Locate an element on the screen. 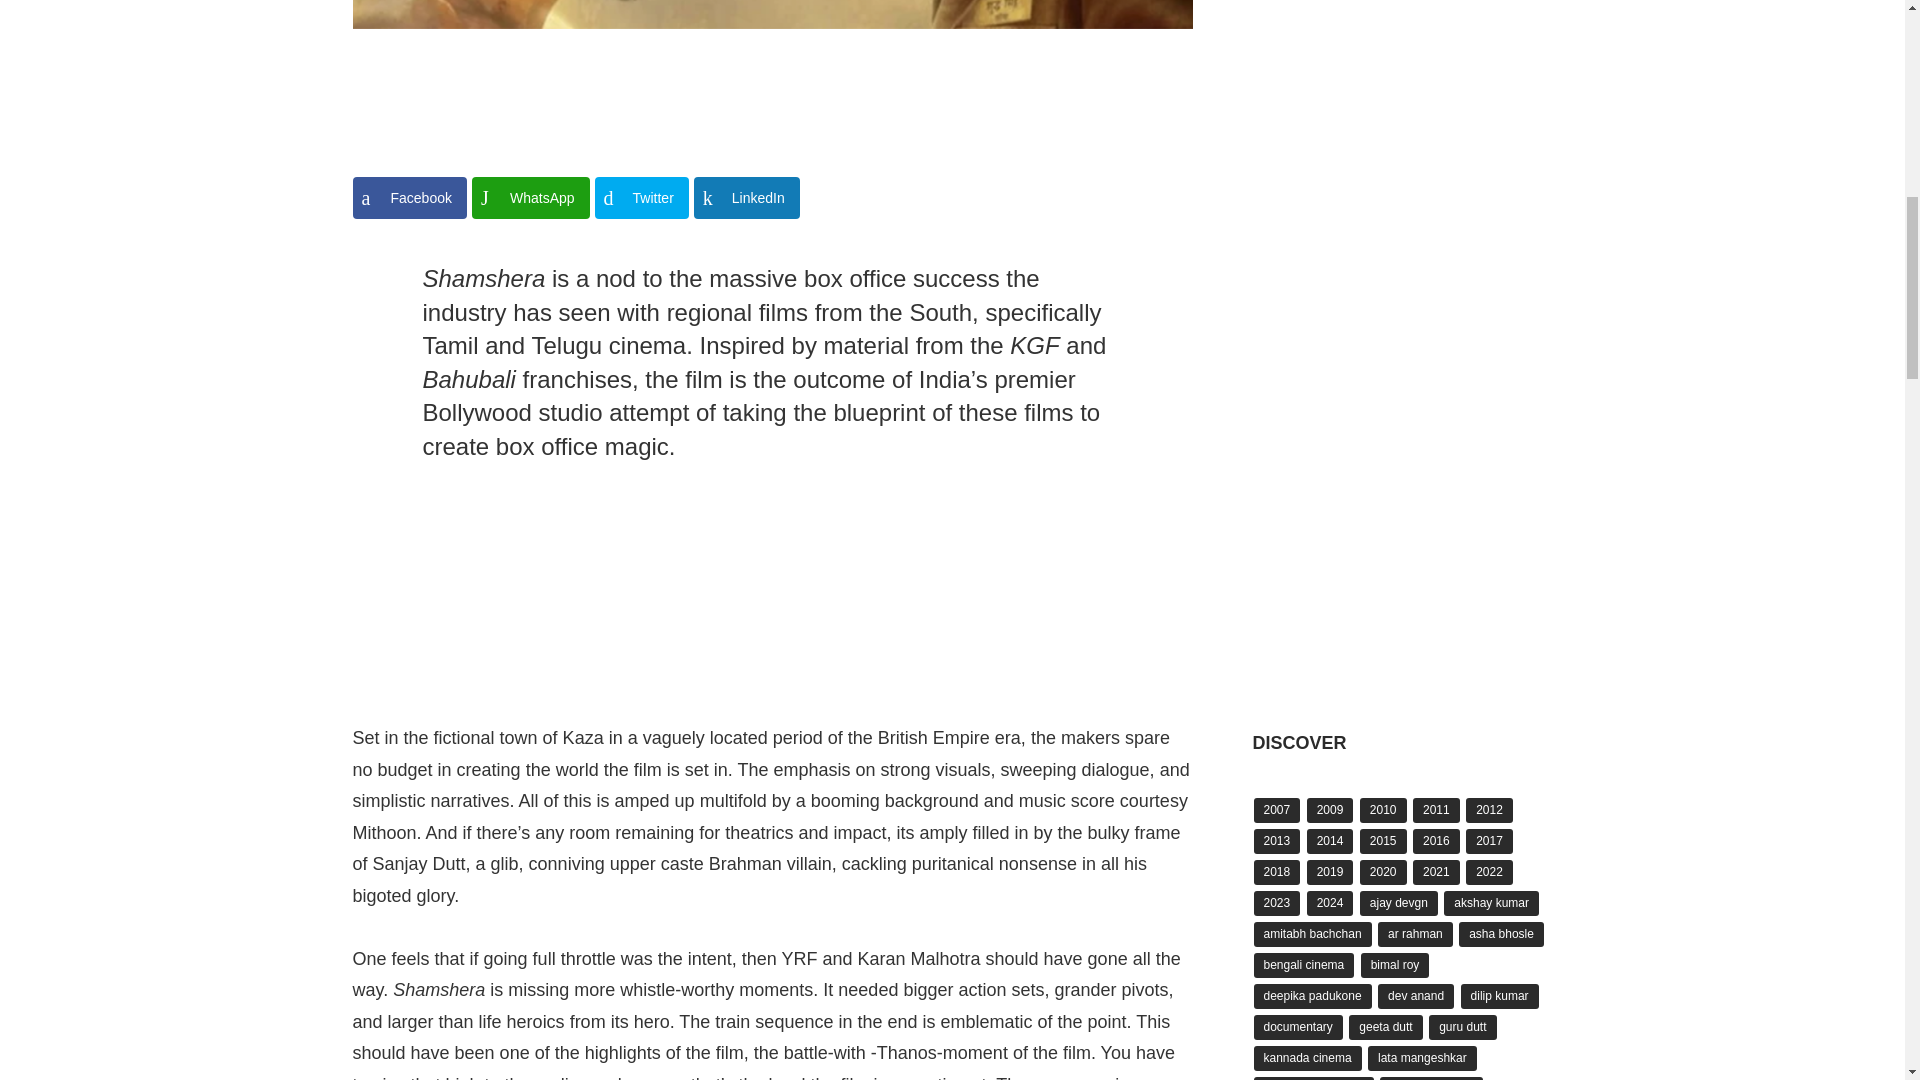 Image resolution: width=1920 pixels, height=1080 pixels. Twitter is located at coordinates (642, 198).